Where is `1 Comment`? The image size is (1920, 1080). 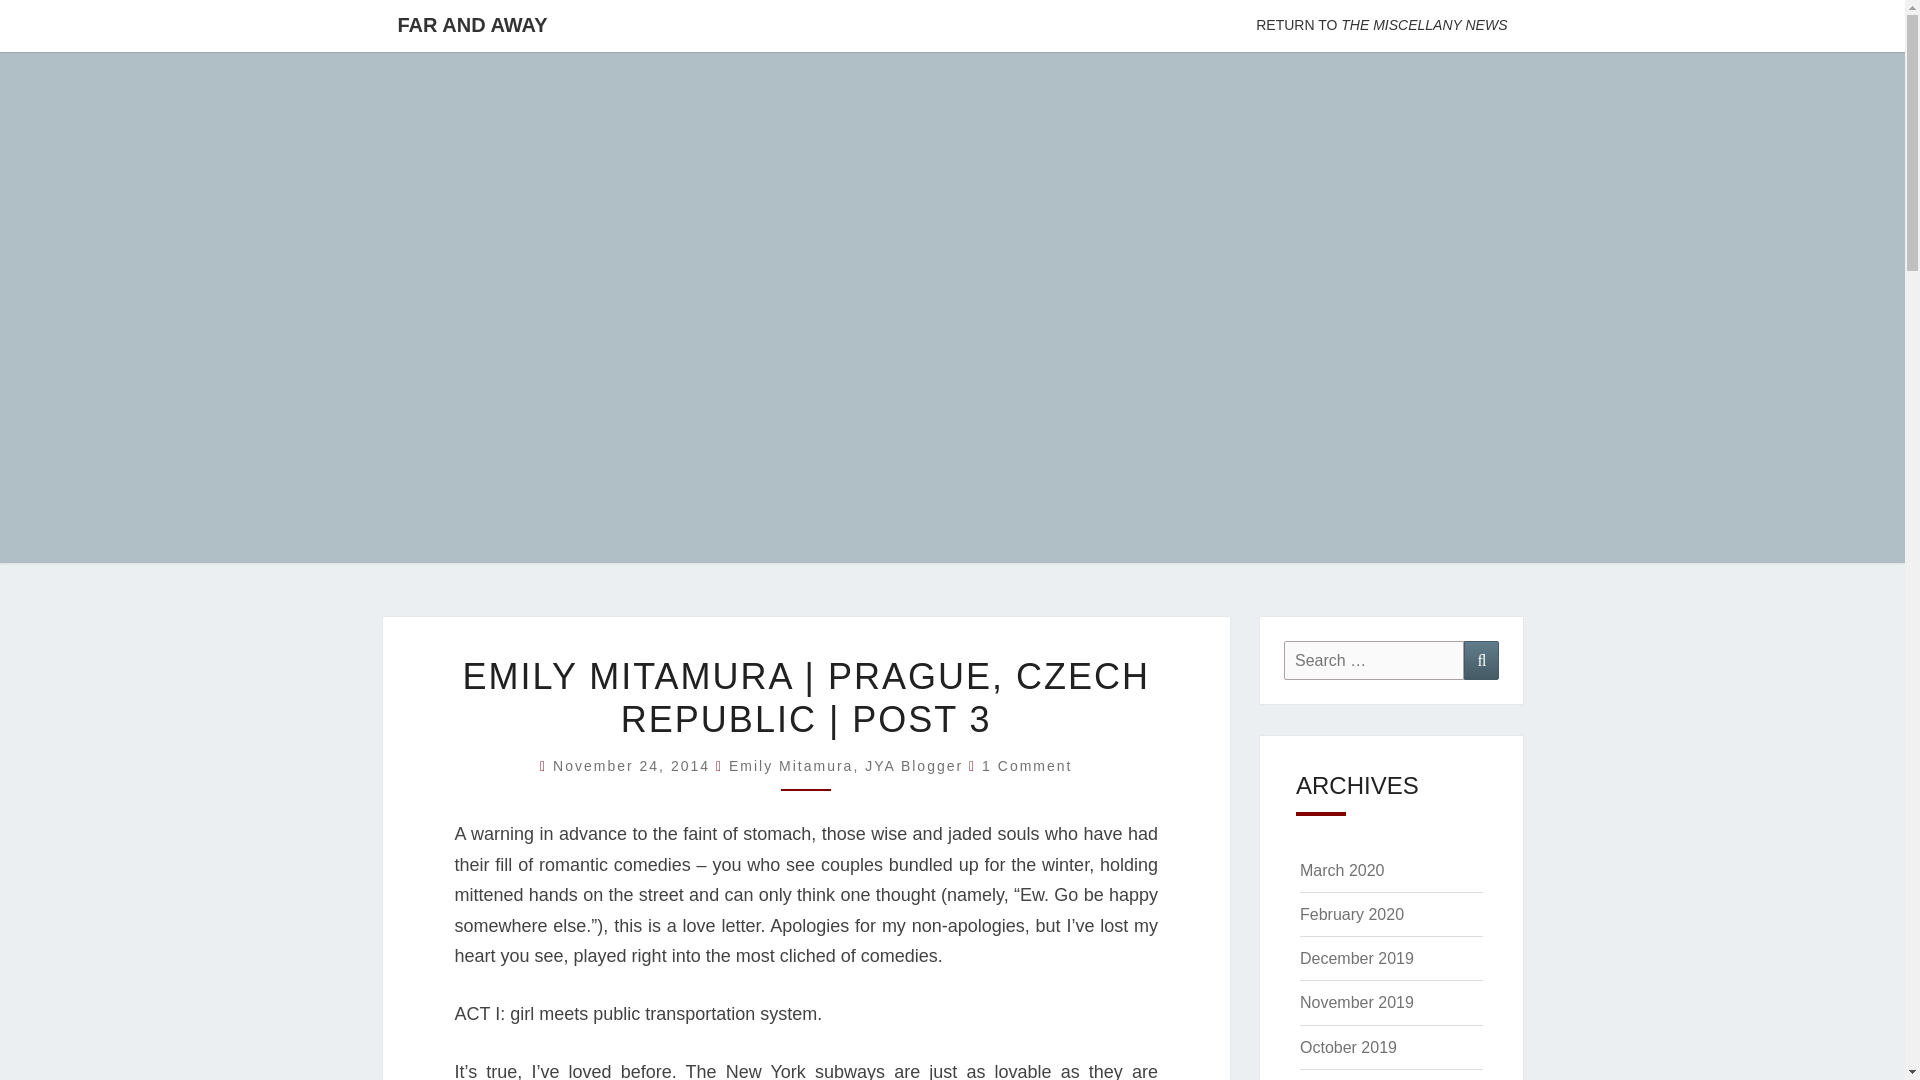 1 Comment is located at coordinates (1026, 766).